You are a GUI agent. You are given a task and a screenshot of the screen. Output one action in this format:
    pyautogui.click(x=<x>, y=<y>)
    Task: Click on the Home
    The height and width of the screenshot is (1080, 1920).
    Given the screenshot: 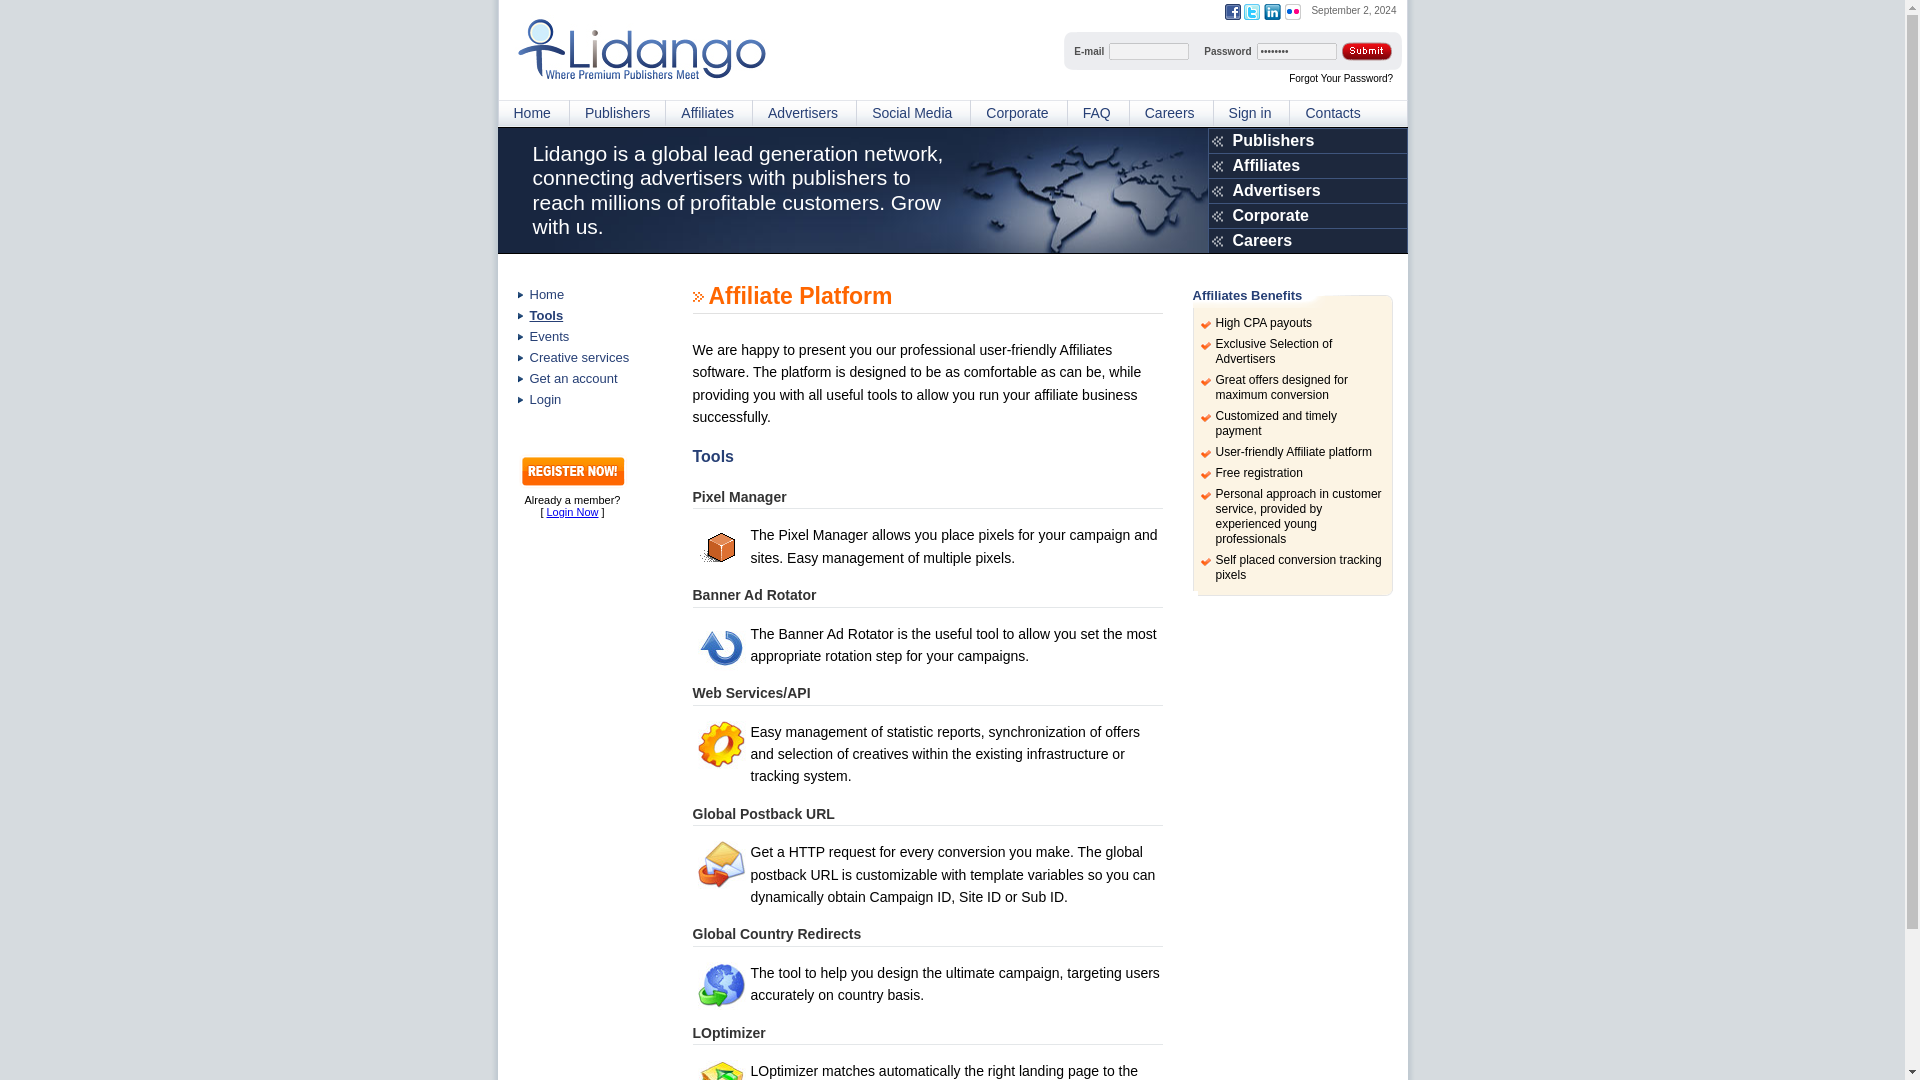 What is the action you would take?
    pyautogui.click(x=532, y=113)
    